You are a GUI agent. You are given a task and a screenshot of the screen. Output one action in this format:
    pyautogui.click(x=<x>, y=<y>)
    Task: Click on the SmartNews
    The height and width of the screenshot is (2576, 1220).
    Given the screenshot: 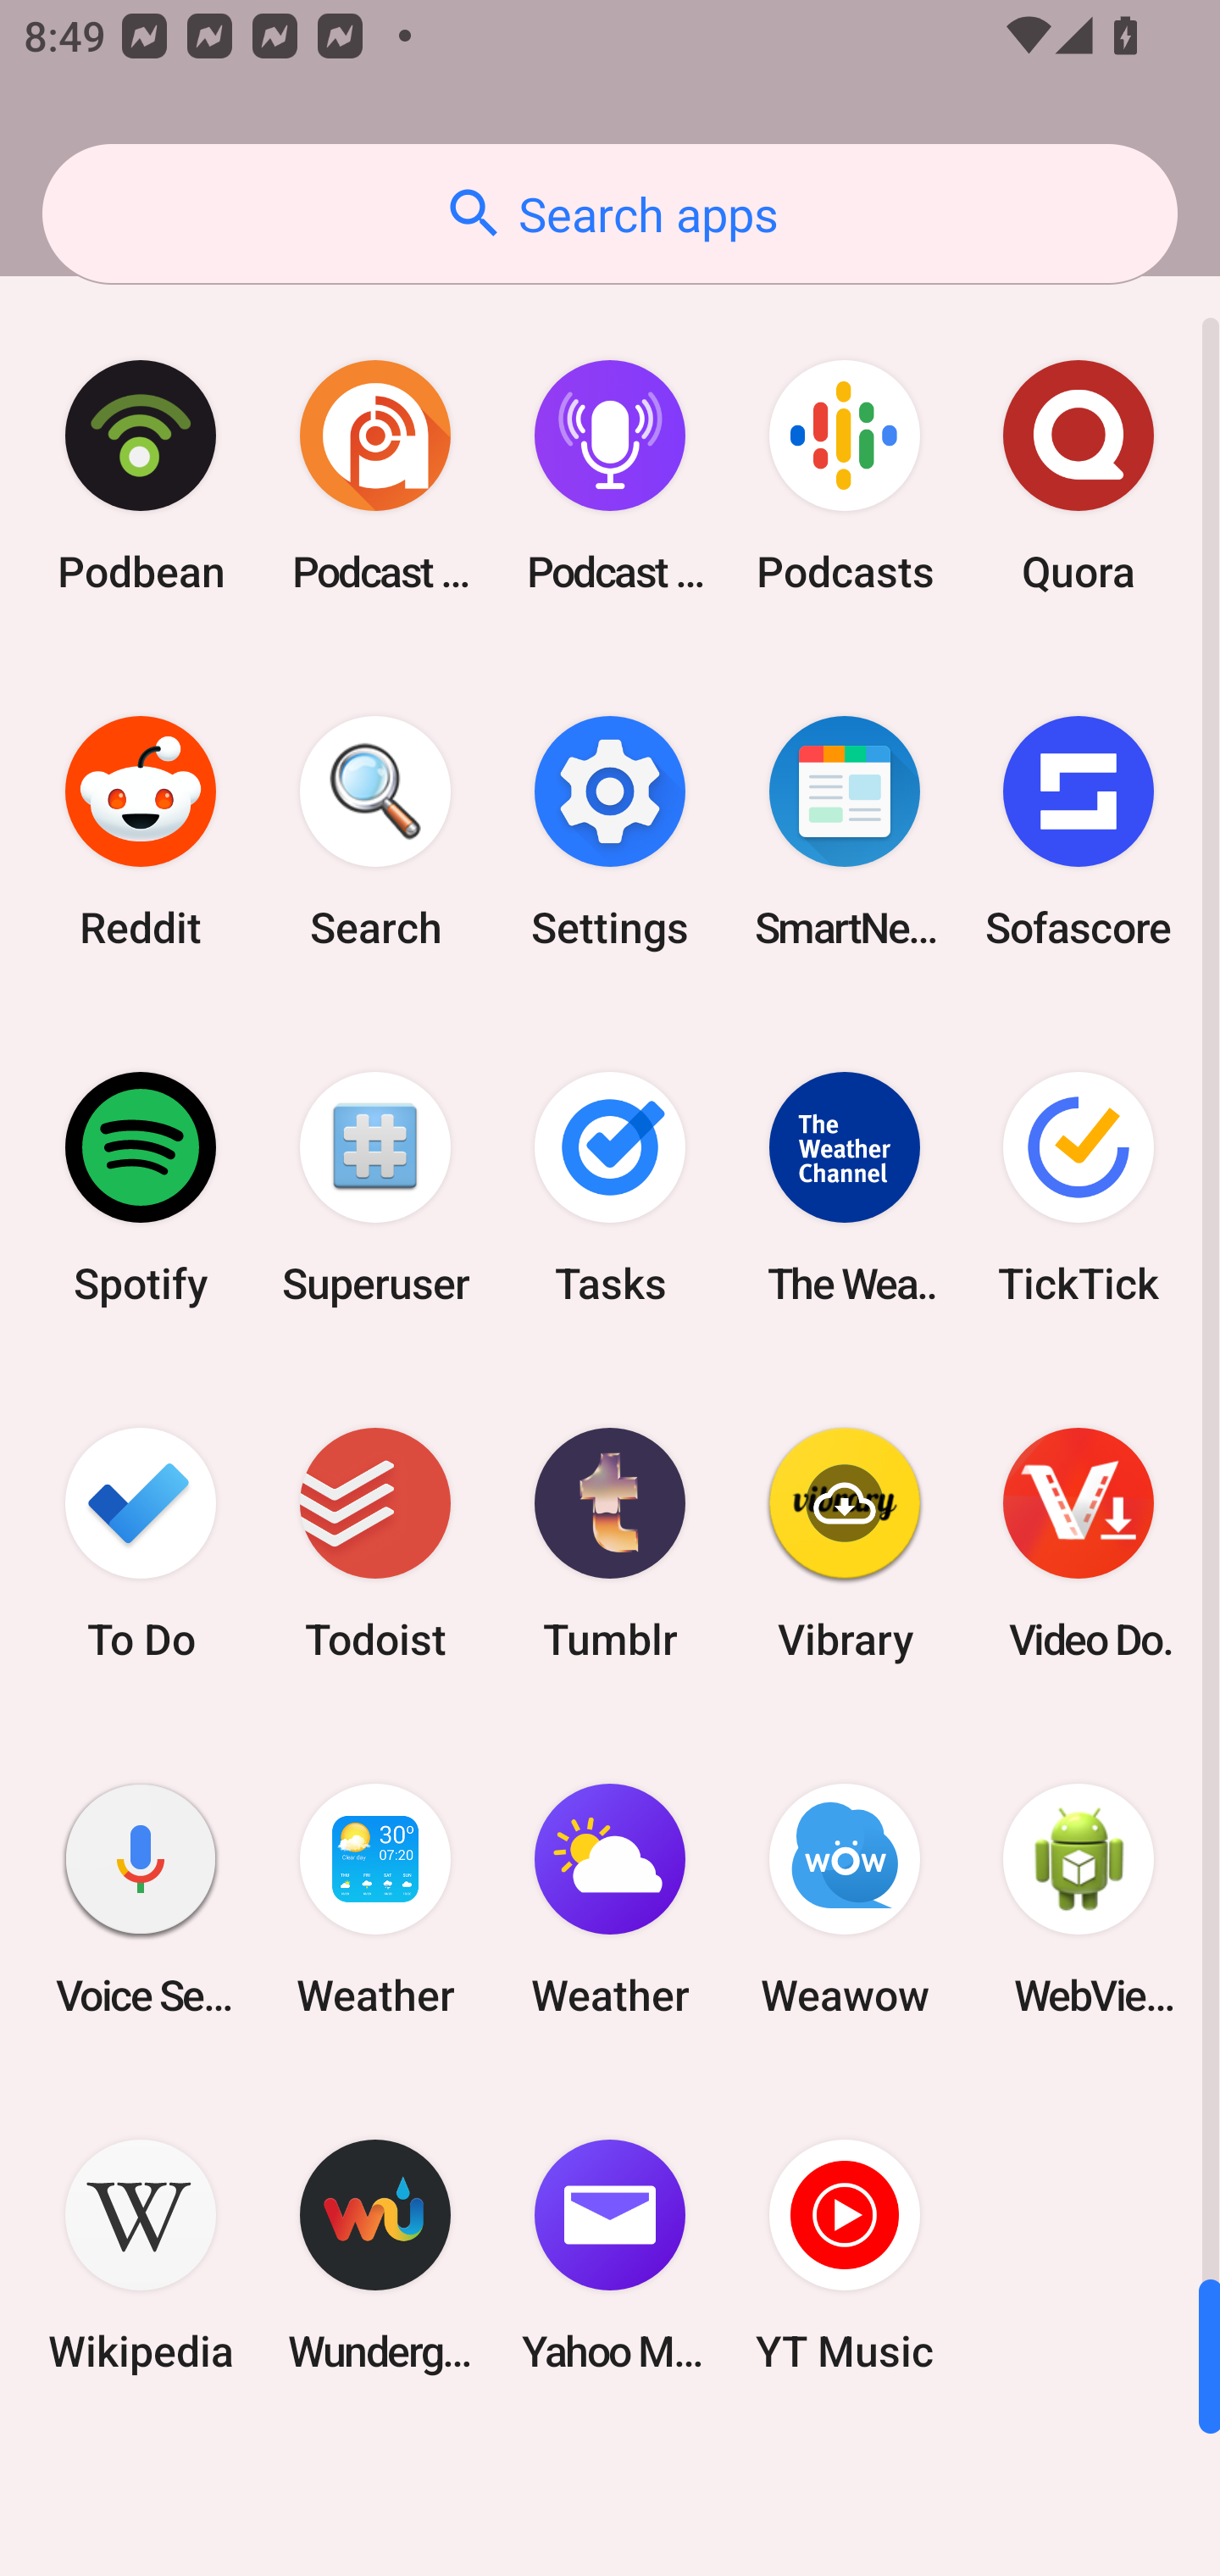 What is the action you would take?
    pyautogui.click(x=844, y=832)
    